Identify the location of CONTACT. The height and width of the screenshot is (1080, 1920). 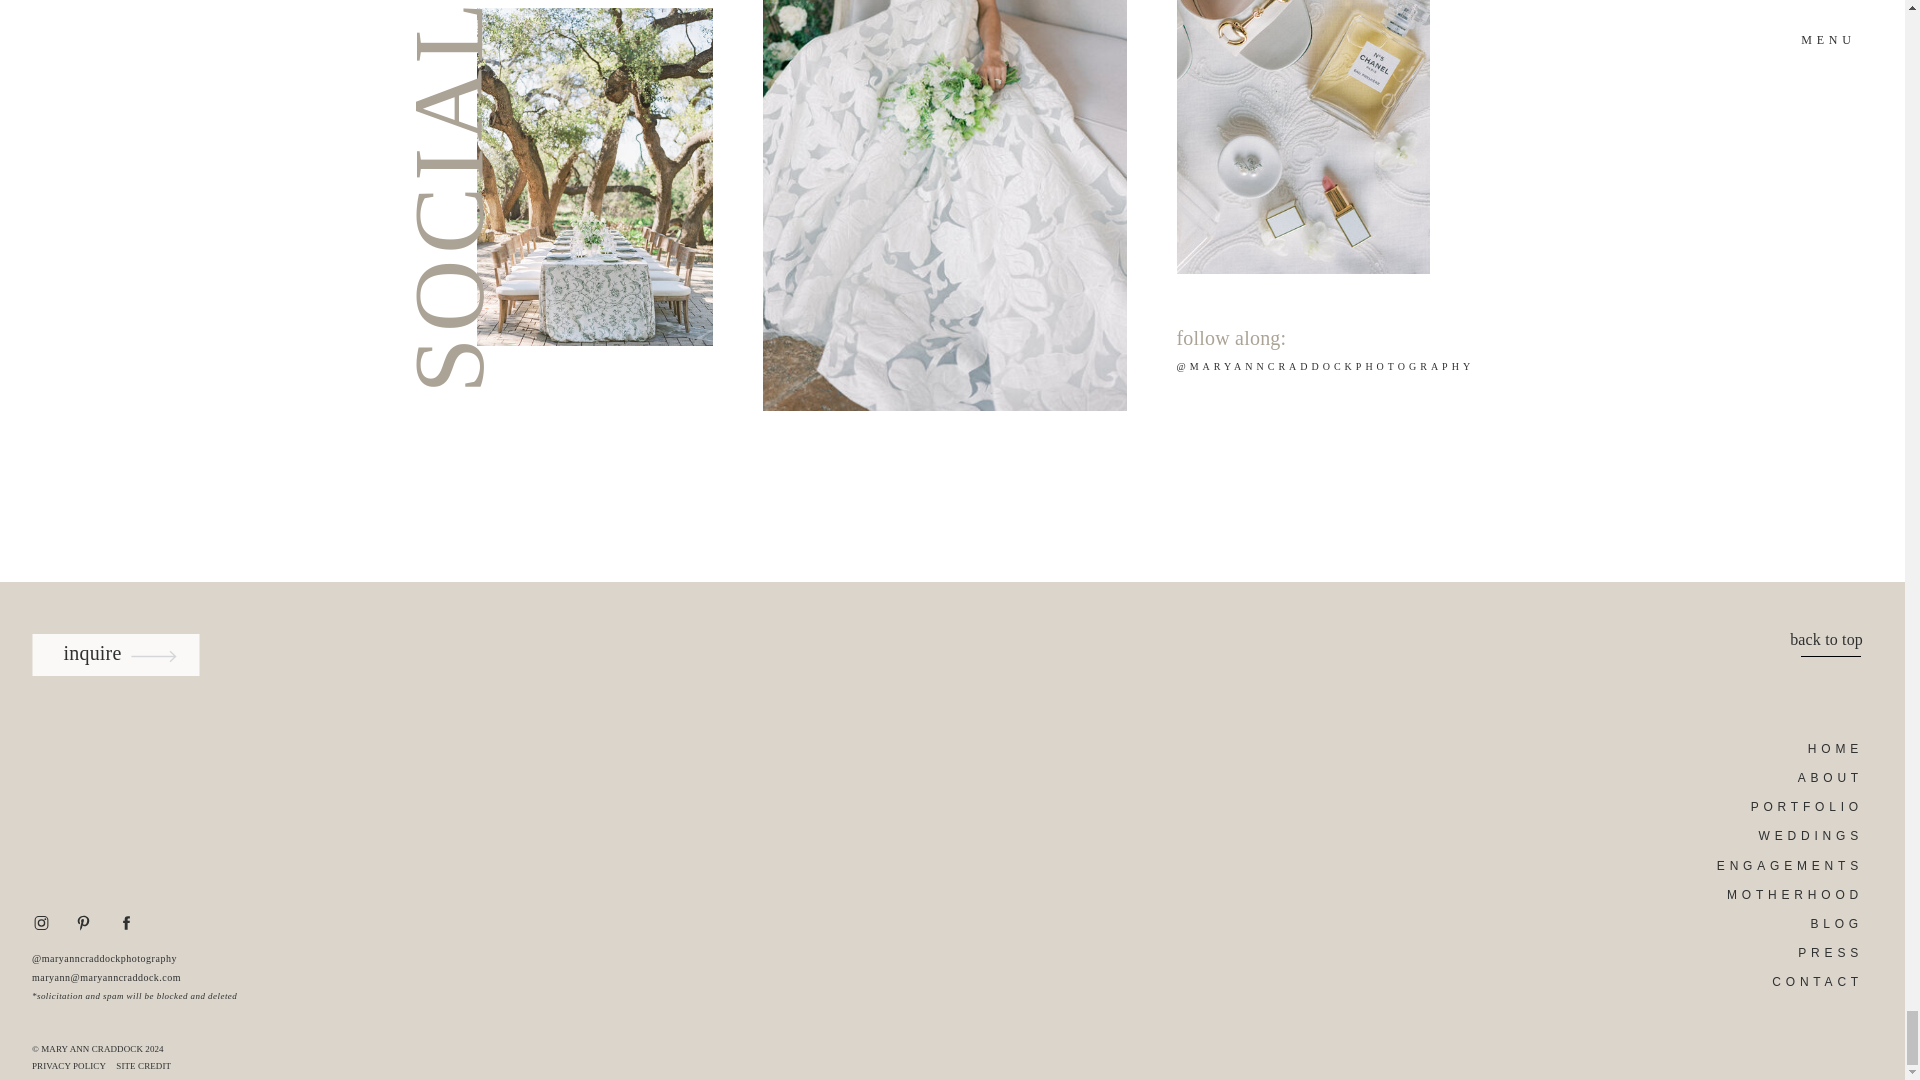
(1793, 980).